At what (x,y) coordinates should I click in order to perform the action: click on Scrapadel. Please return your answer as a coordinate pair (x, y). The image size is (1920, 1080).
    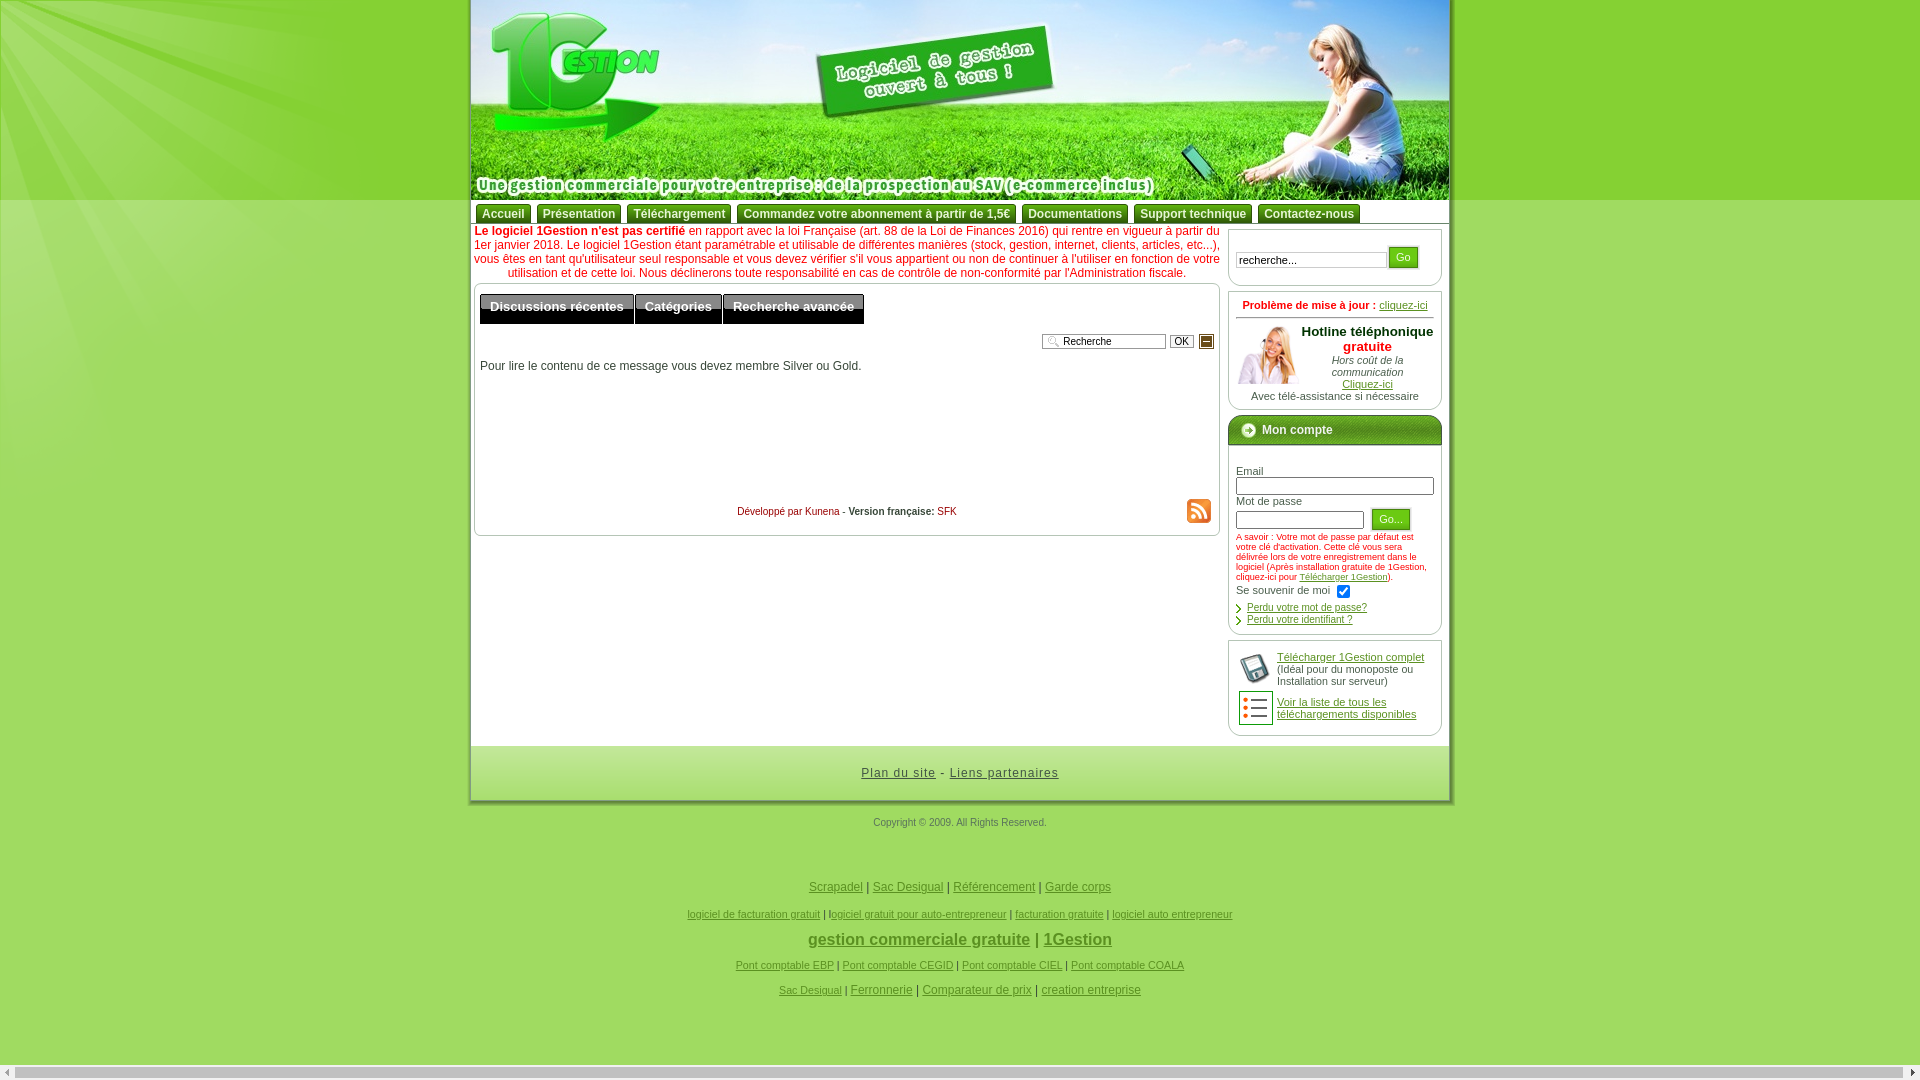
    Looking at the image, I should click on (836, 886).